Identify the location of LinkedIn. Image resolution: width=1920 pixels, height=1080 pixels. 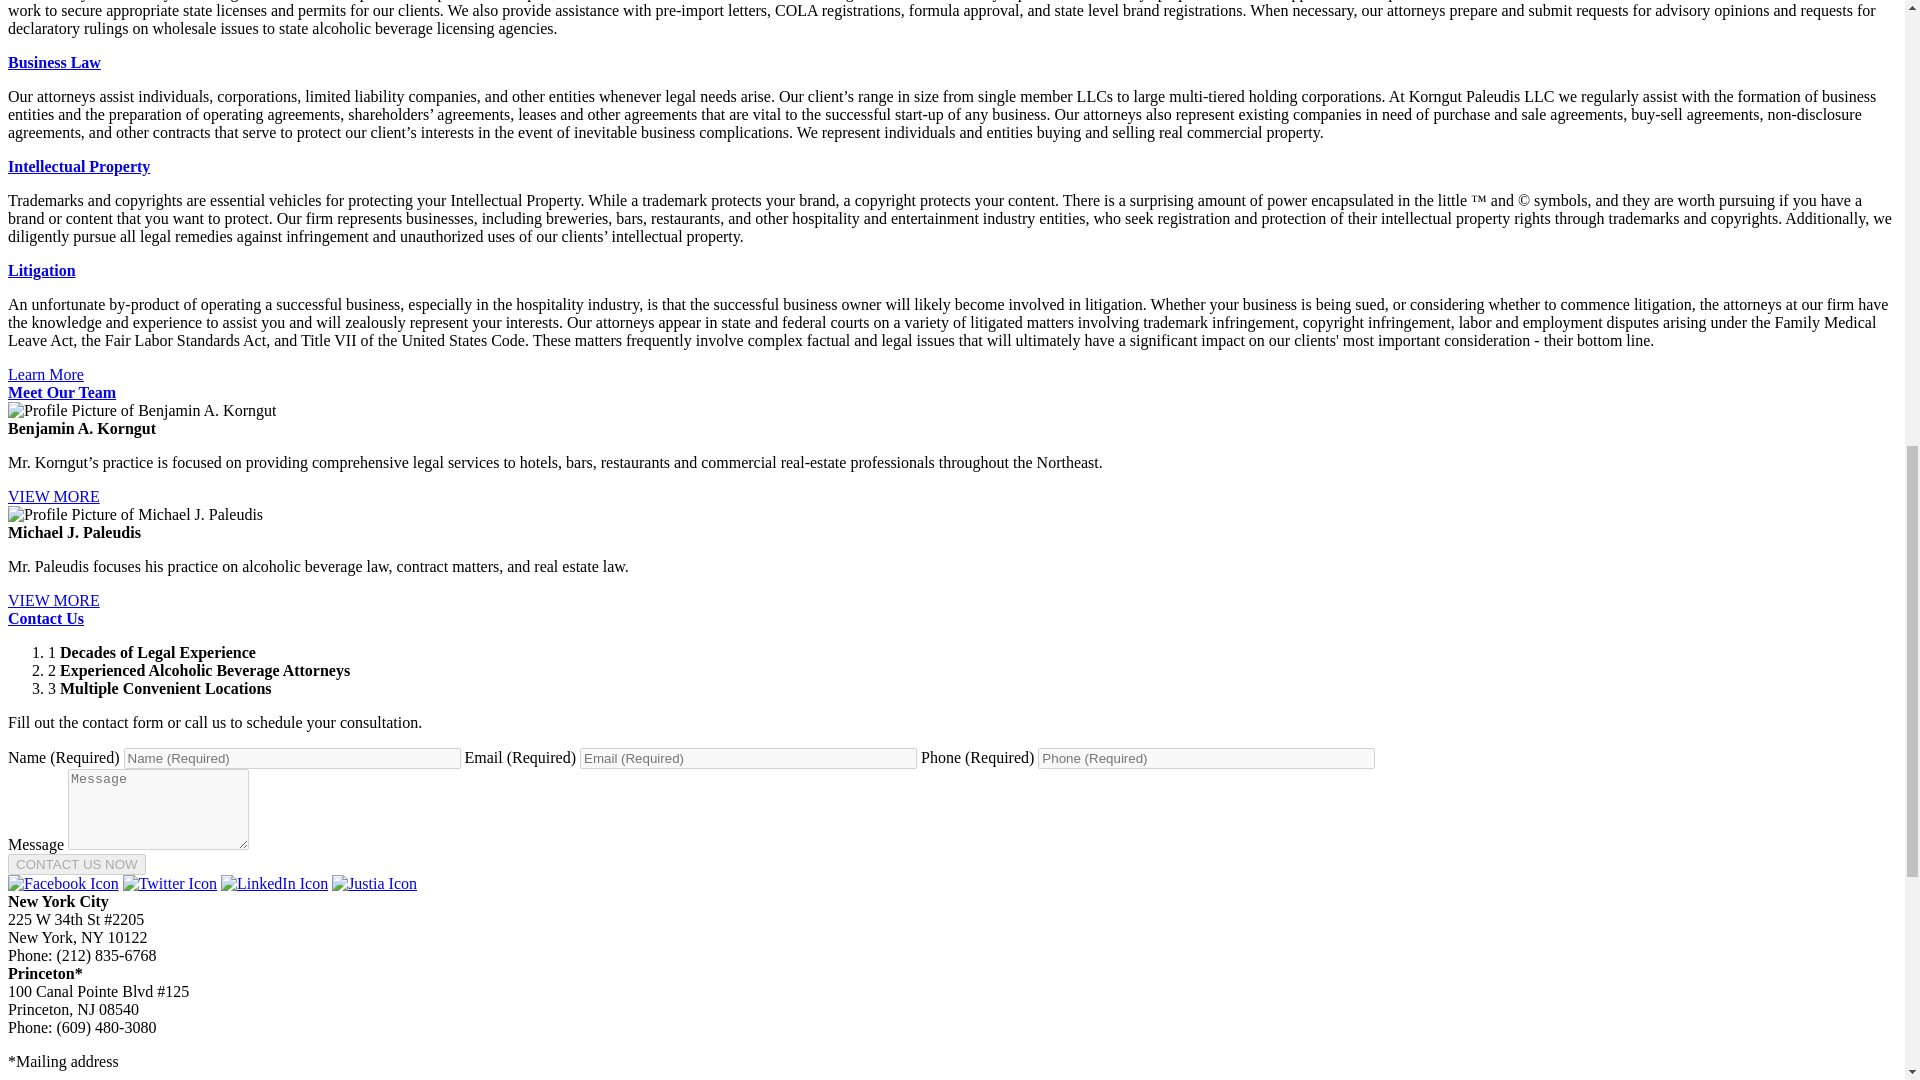
(274, 883).